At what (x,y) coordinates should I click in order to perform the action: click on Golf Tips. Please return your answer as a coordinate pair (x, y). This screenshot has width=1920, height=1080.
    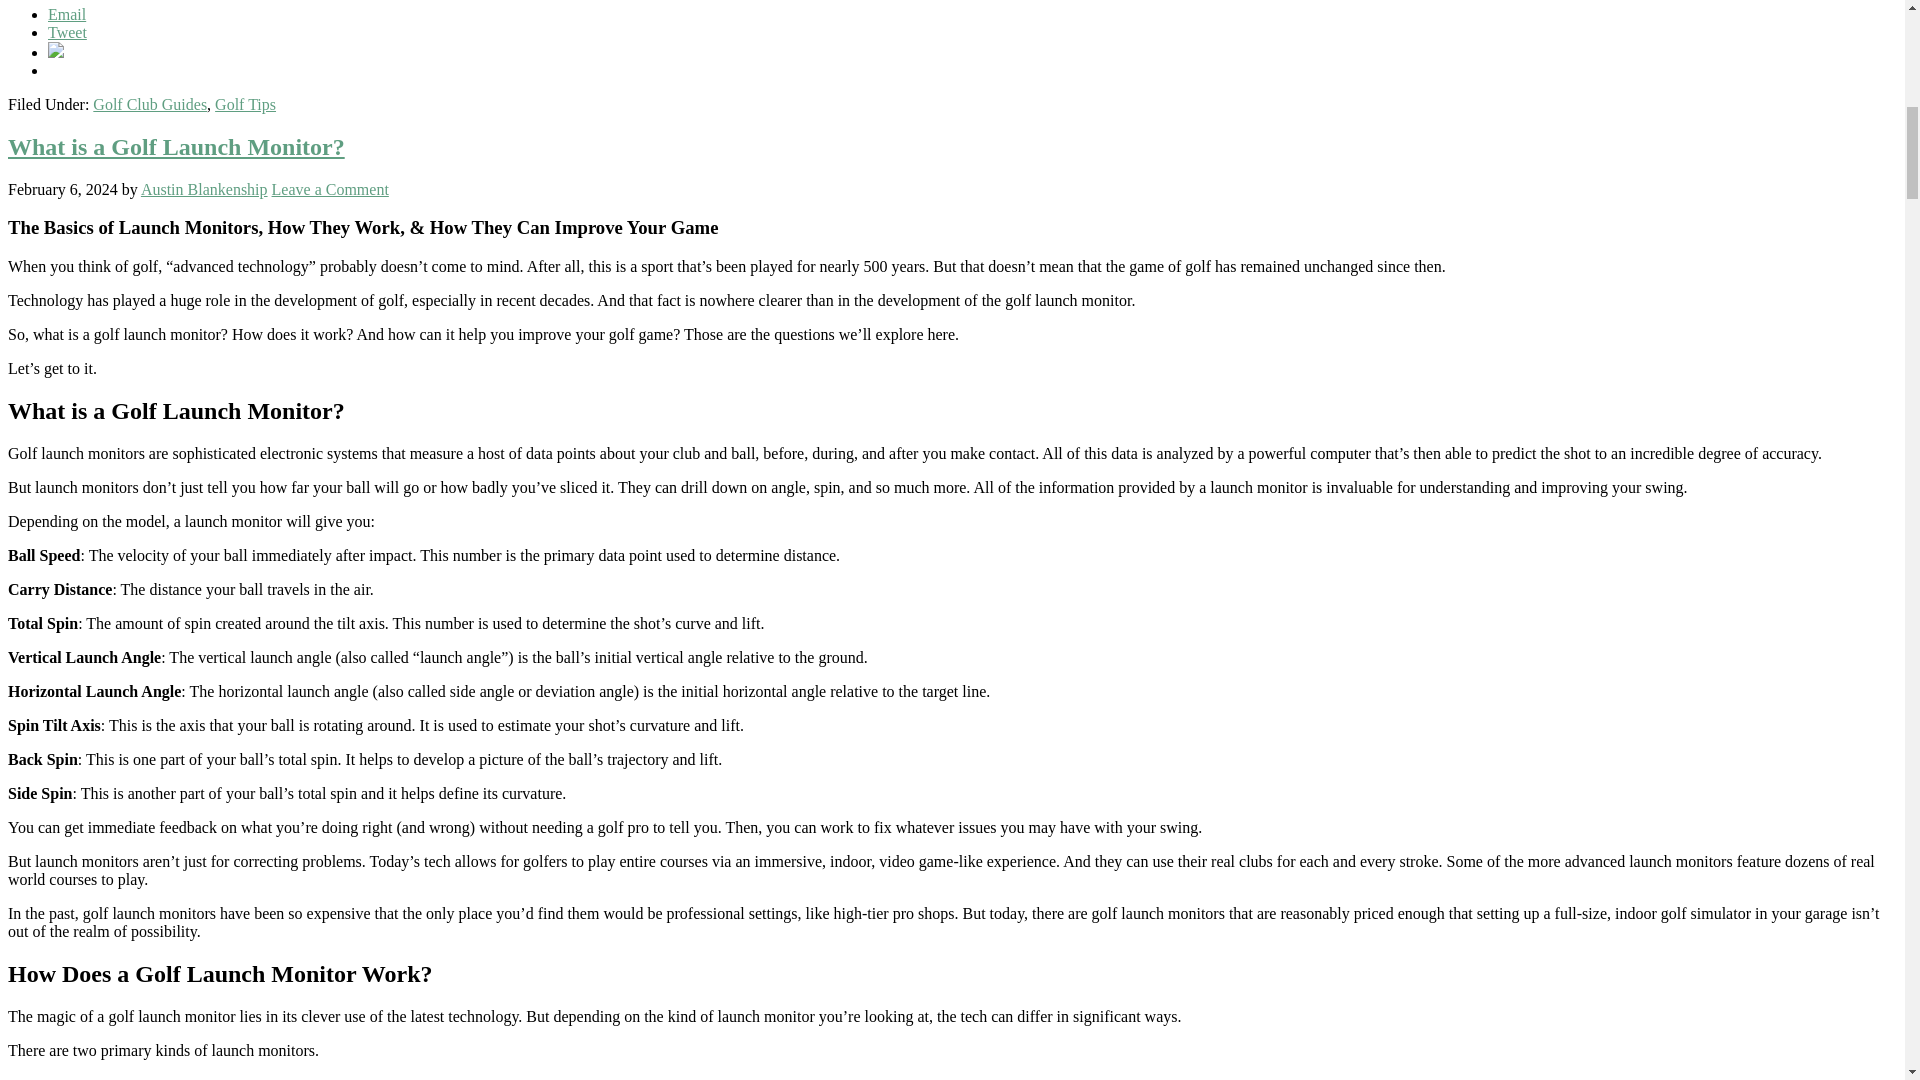
    Looking at the image, I should click on (246, 104).